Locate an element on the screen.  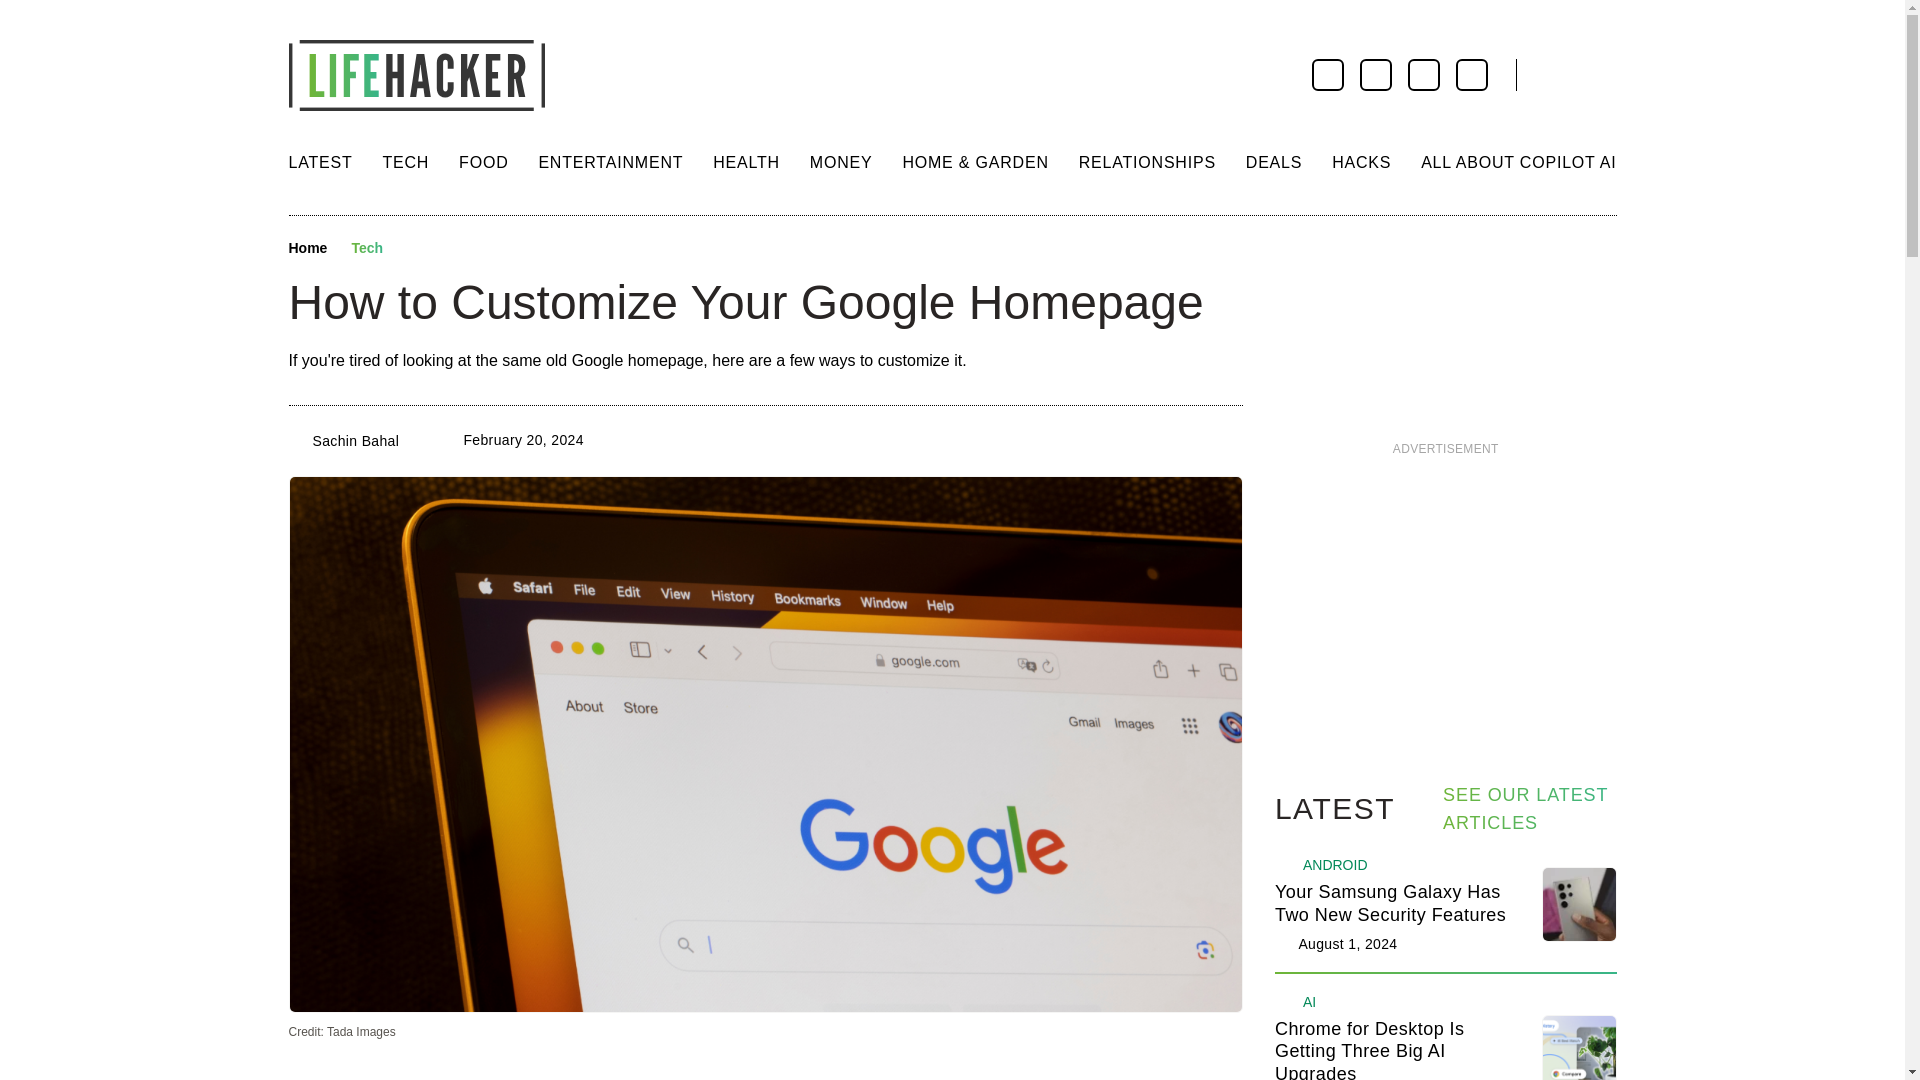
HACKS is located at coordinates (1361, 162).